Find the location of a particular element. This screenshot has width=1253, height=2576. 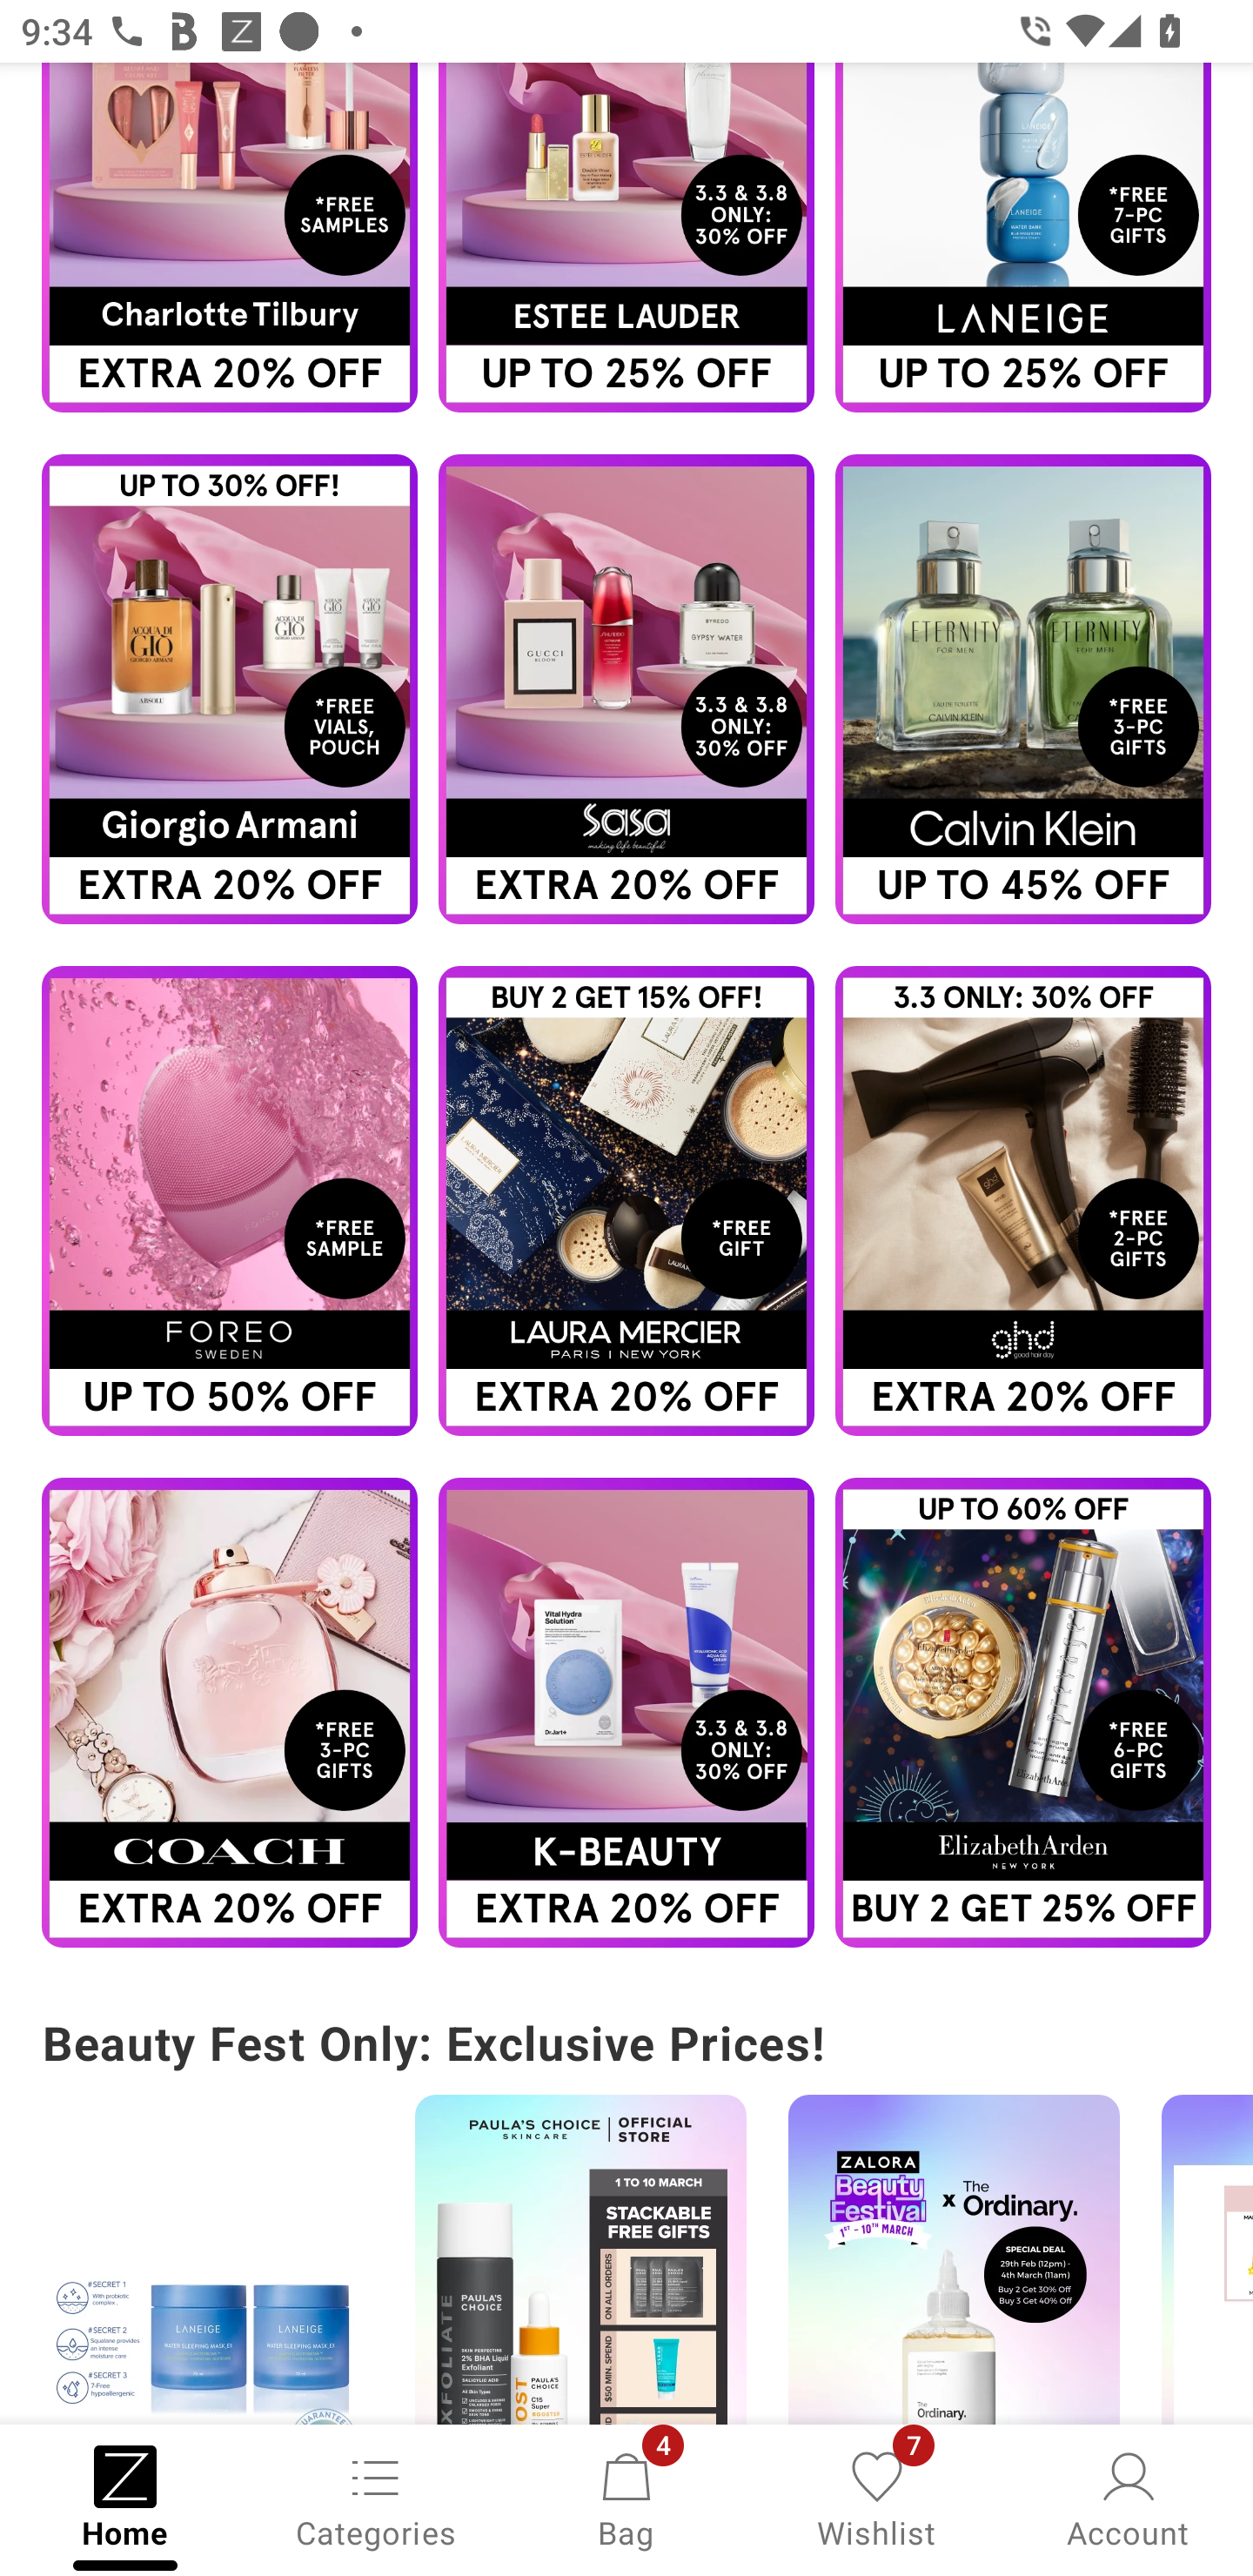

Campaign banner is located at coordinates (954, 2259).